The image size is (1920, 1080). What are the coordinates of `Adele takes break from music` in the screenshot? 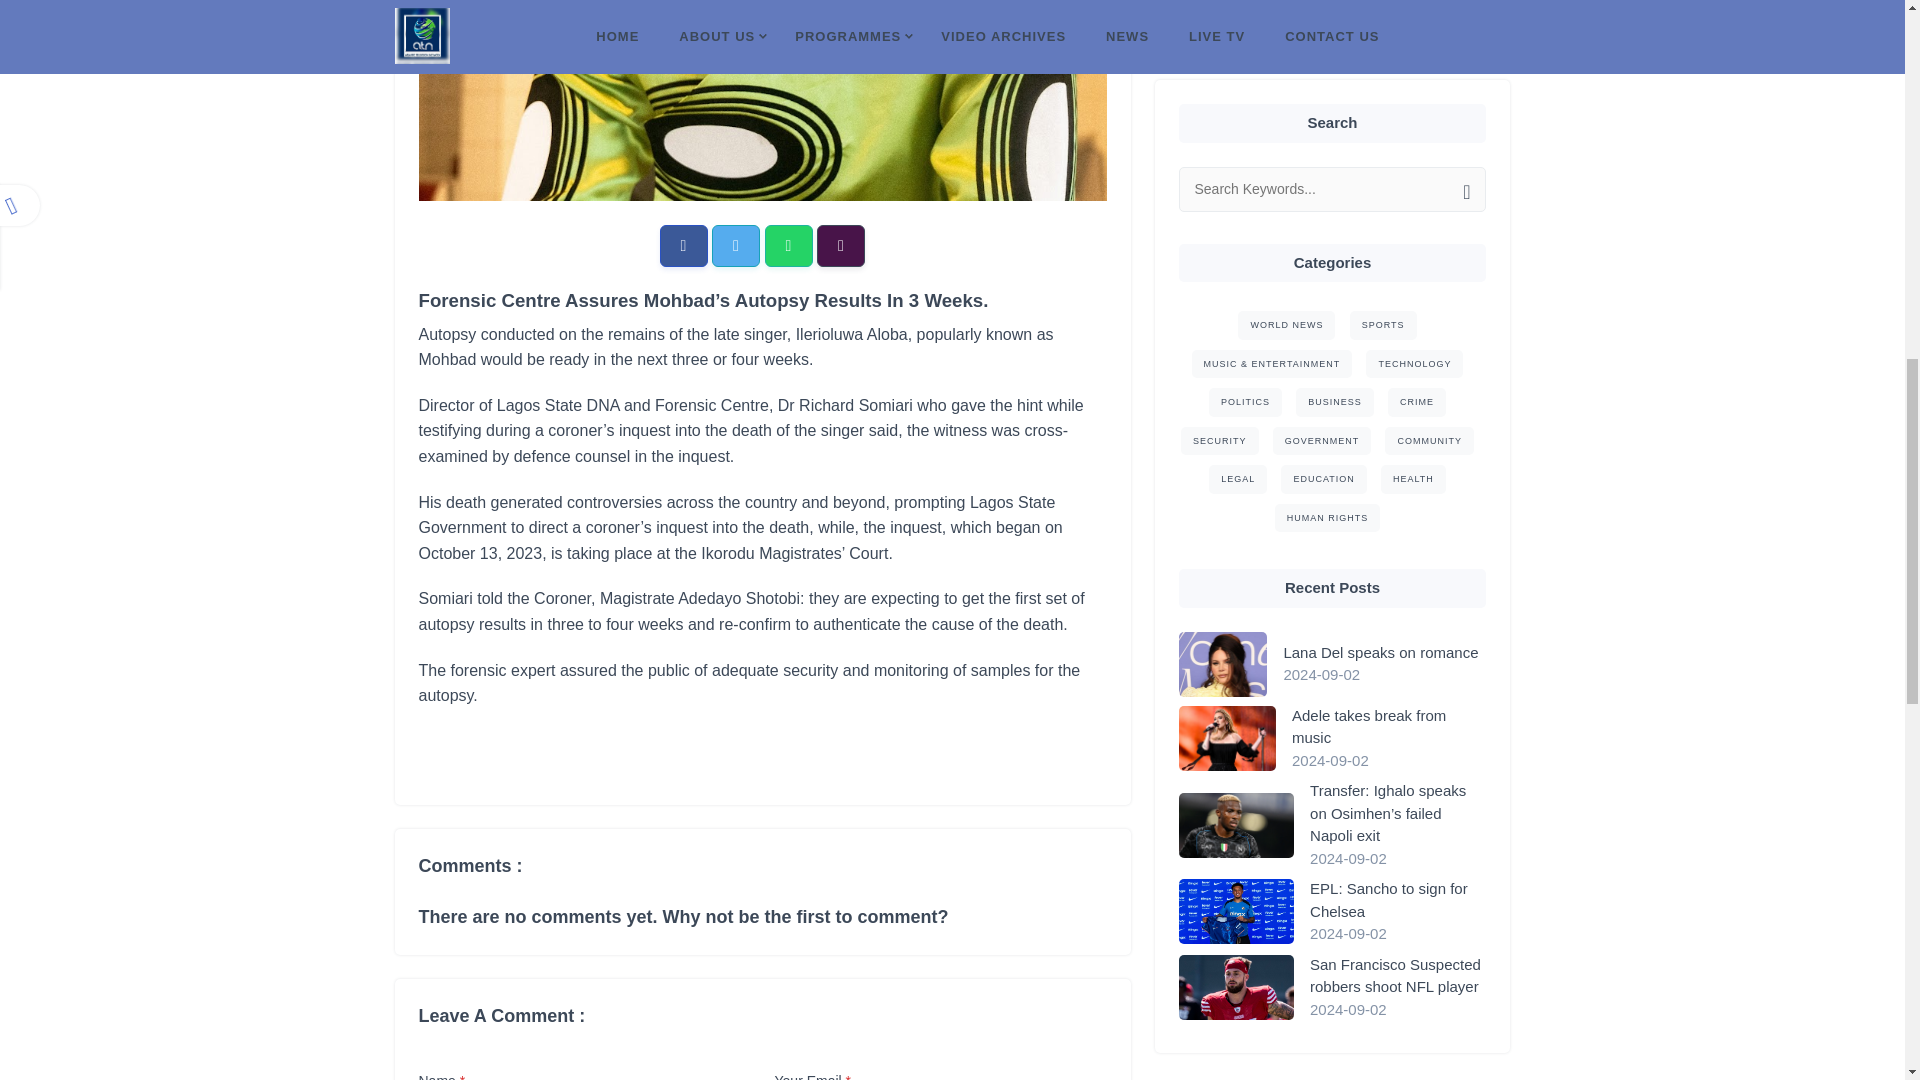 It's located at (1389, 136).